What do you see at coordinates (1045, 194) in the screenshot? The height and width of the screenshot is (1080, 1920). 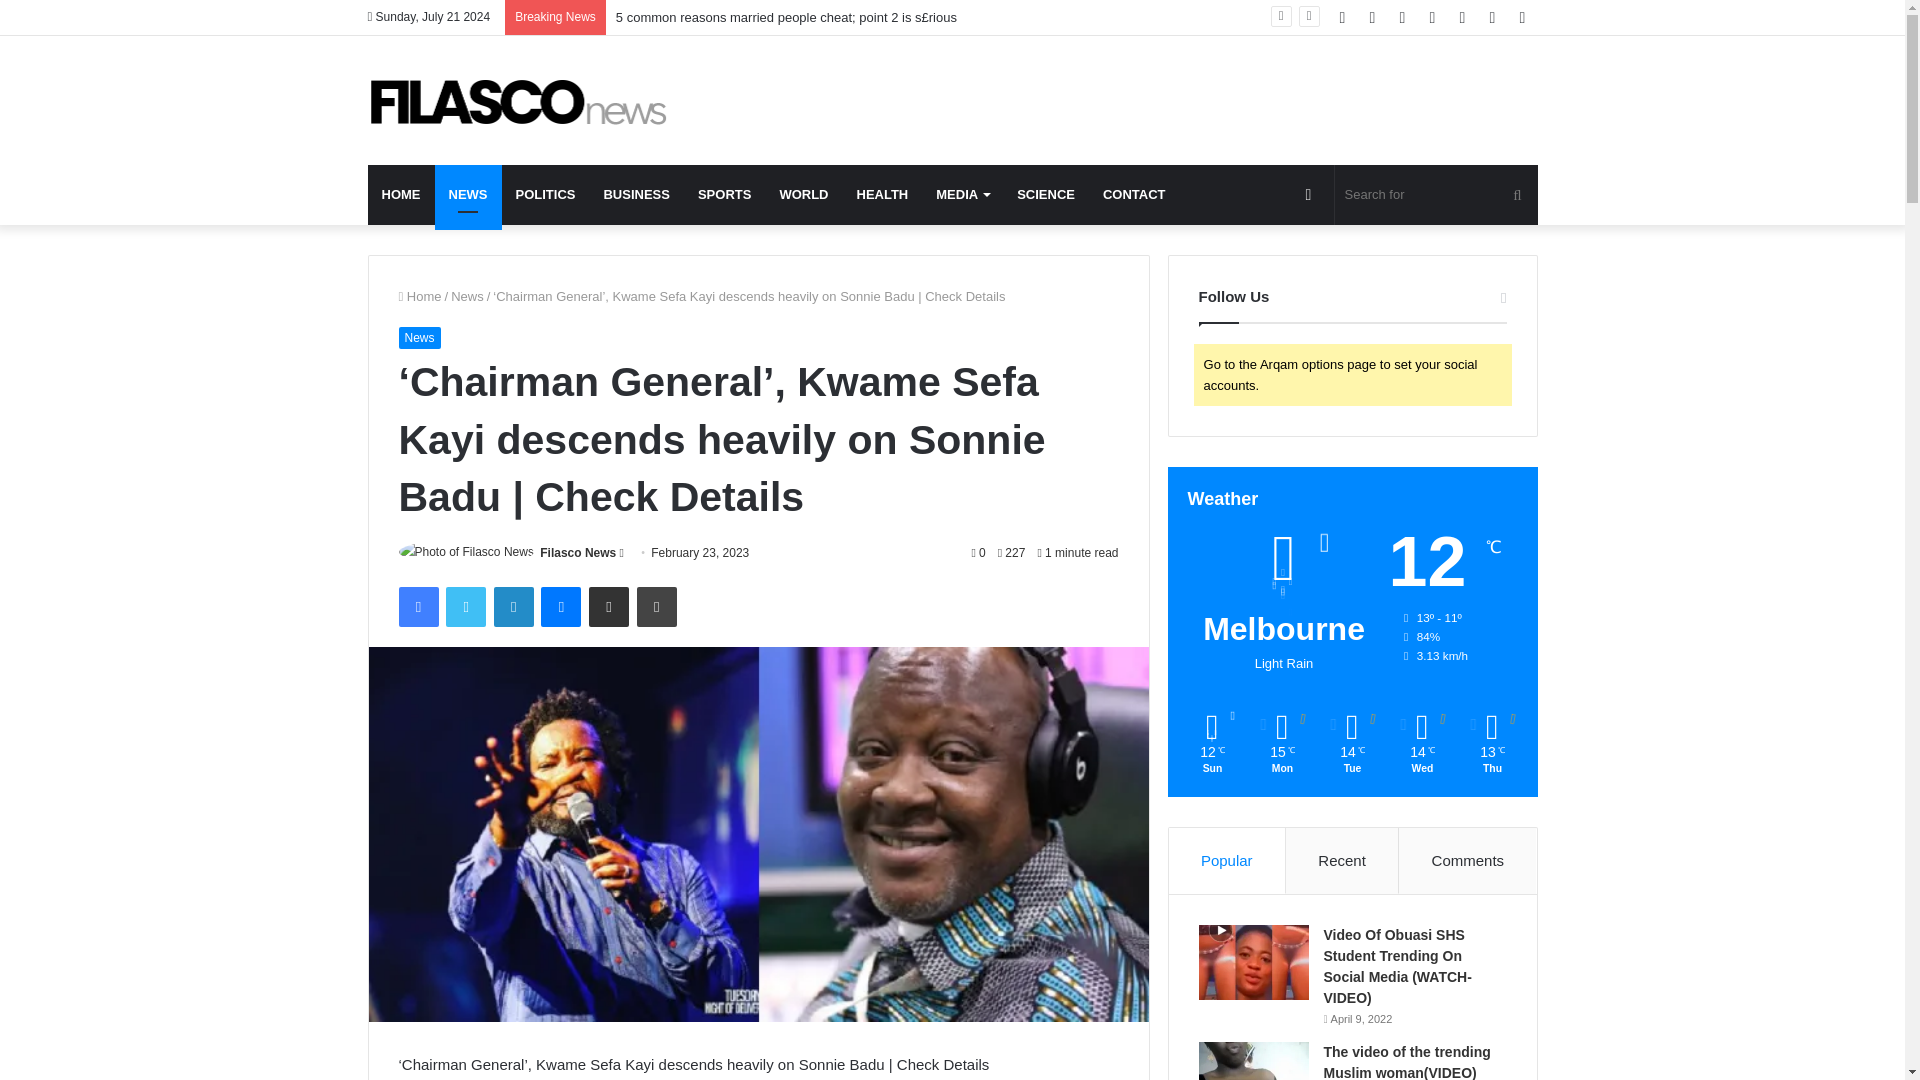 I see `SCIENCE` at bounding box center [1045, 194].